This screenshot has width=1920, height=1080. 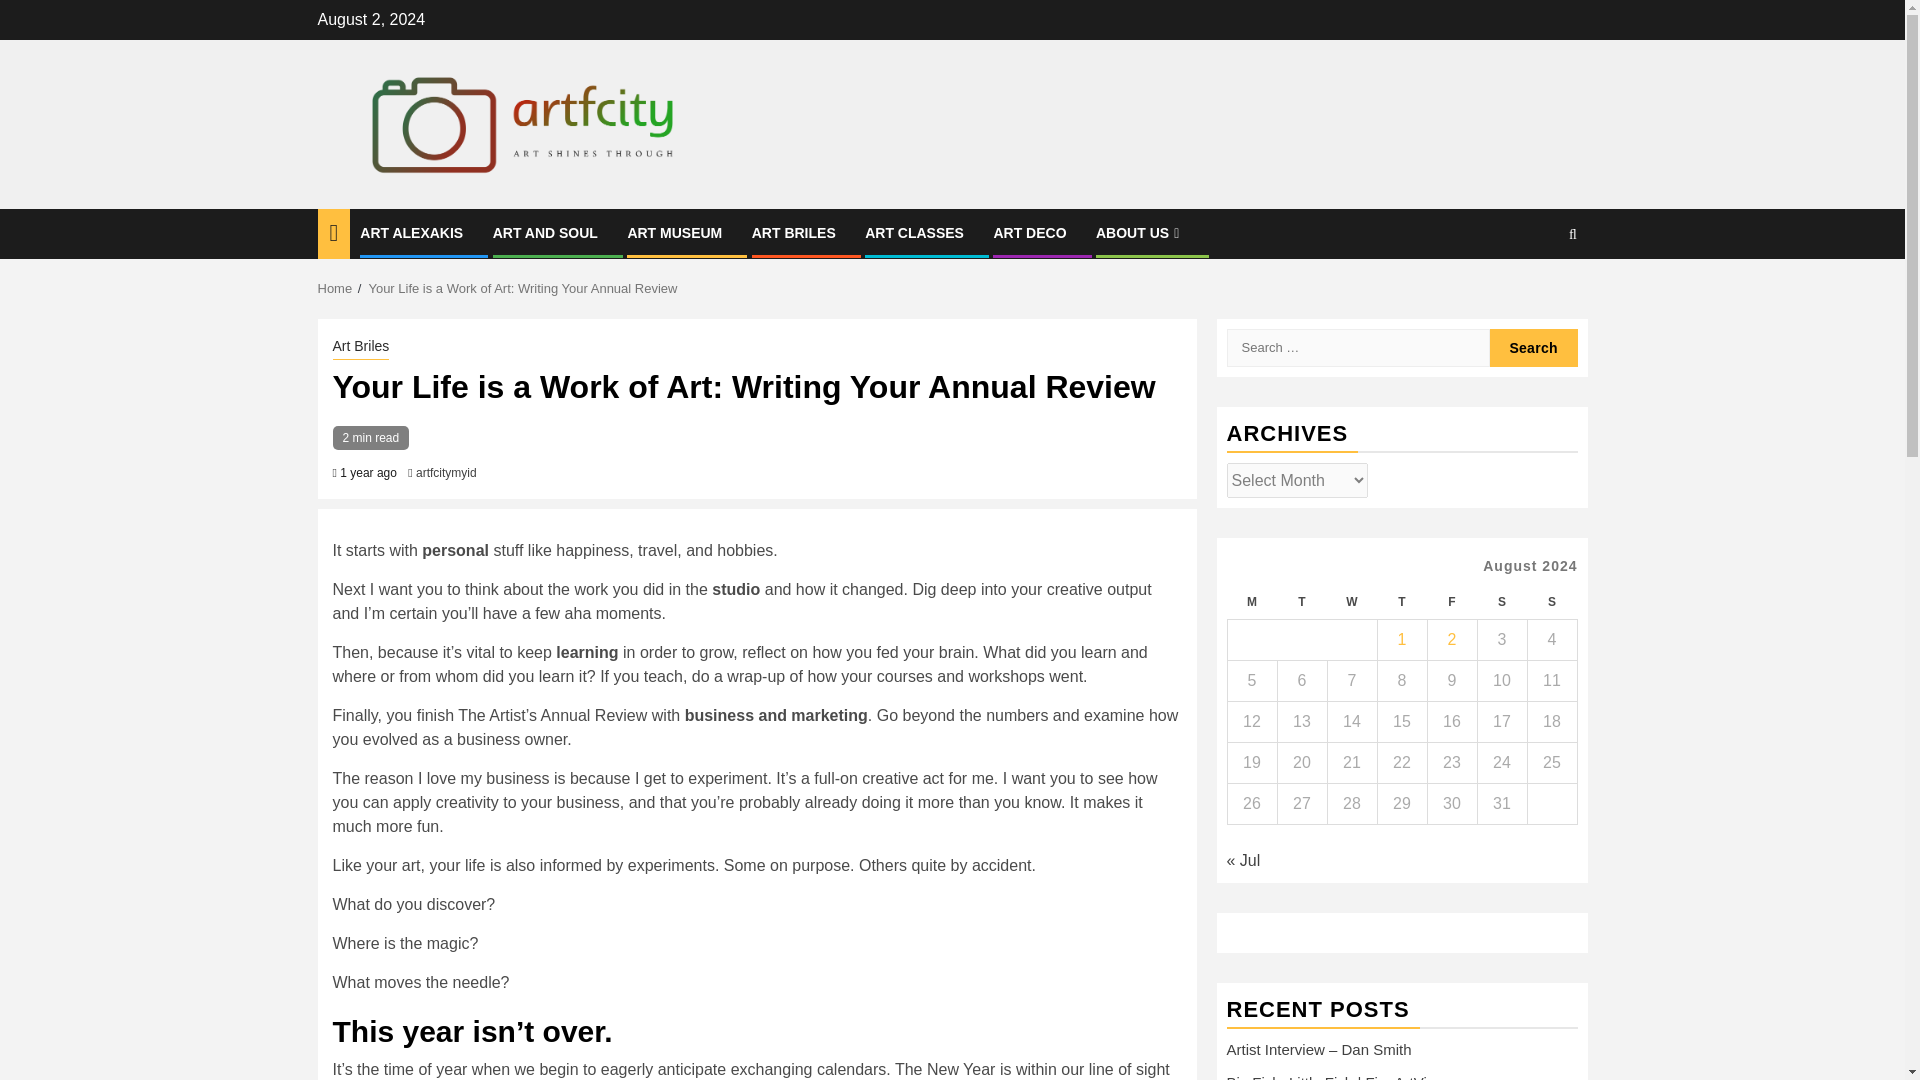 I want to click on ART CLASSES, so click(x=914, y=232).